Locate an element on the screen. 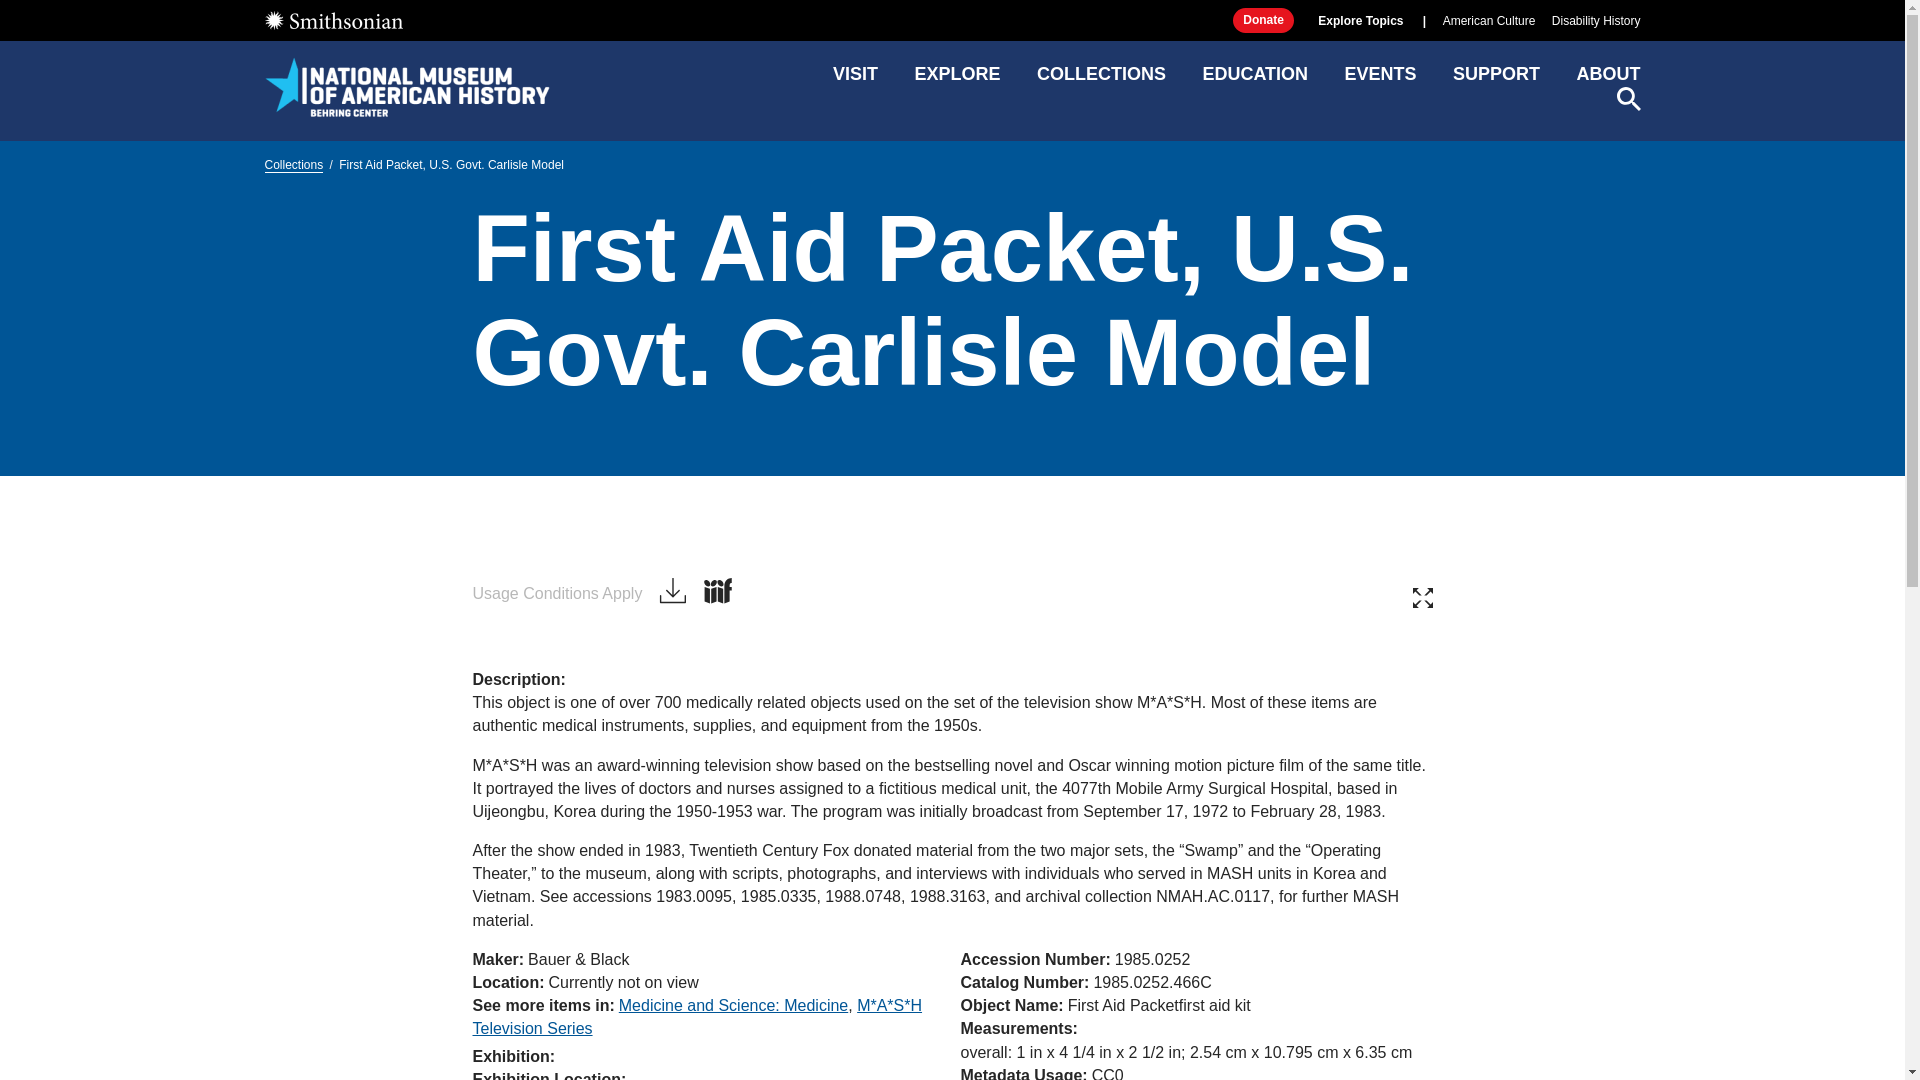 This screenshot has width=1920, height=1080. National Museum of American History is located at coordinates (406, 86).